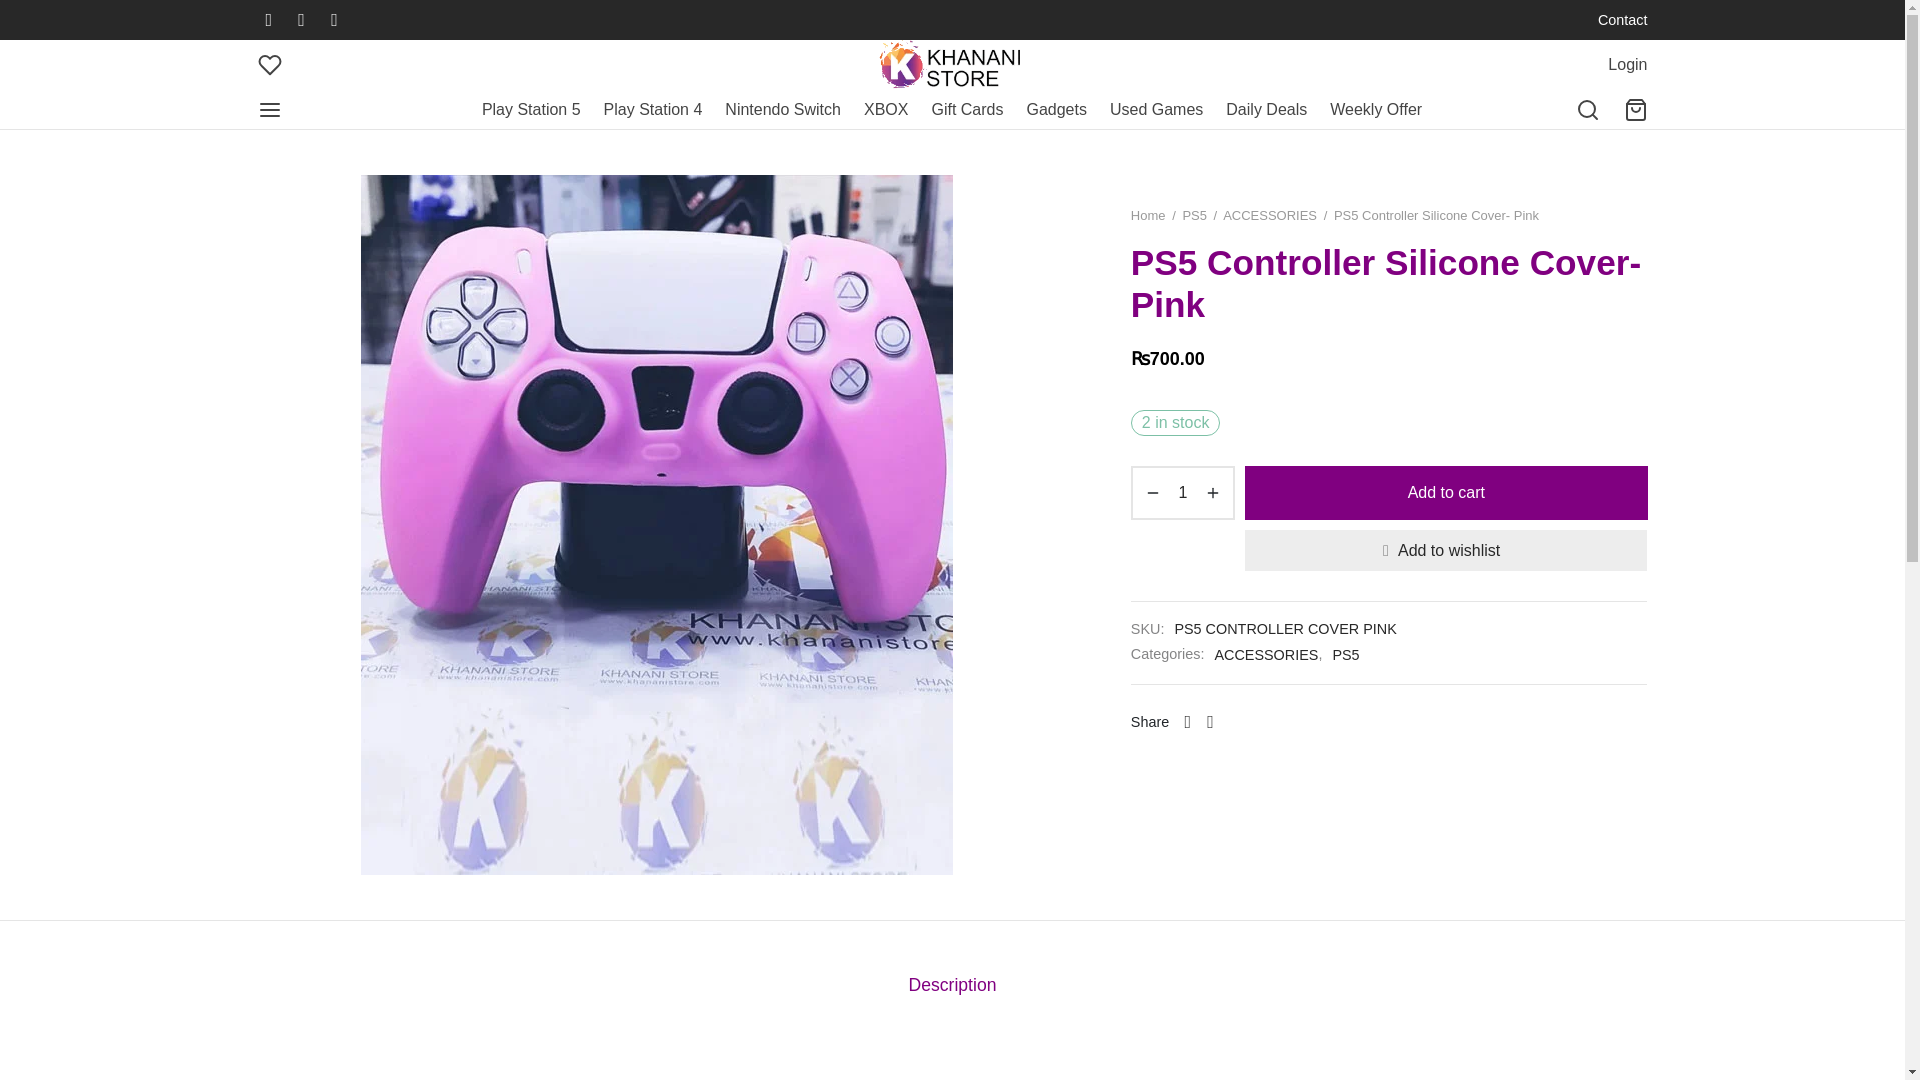  I want to click on Play Station 4, so click(653, 110).